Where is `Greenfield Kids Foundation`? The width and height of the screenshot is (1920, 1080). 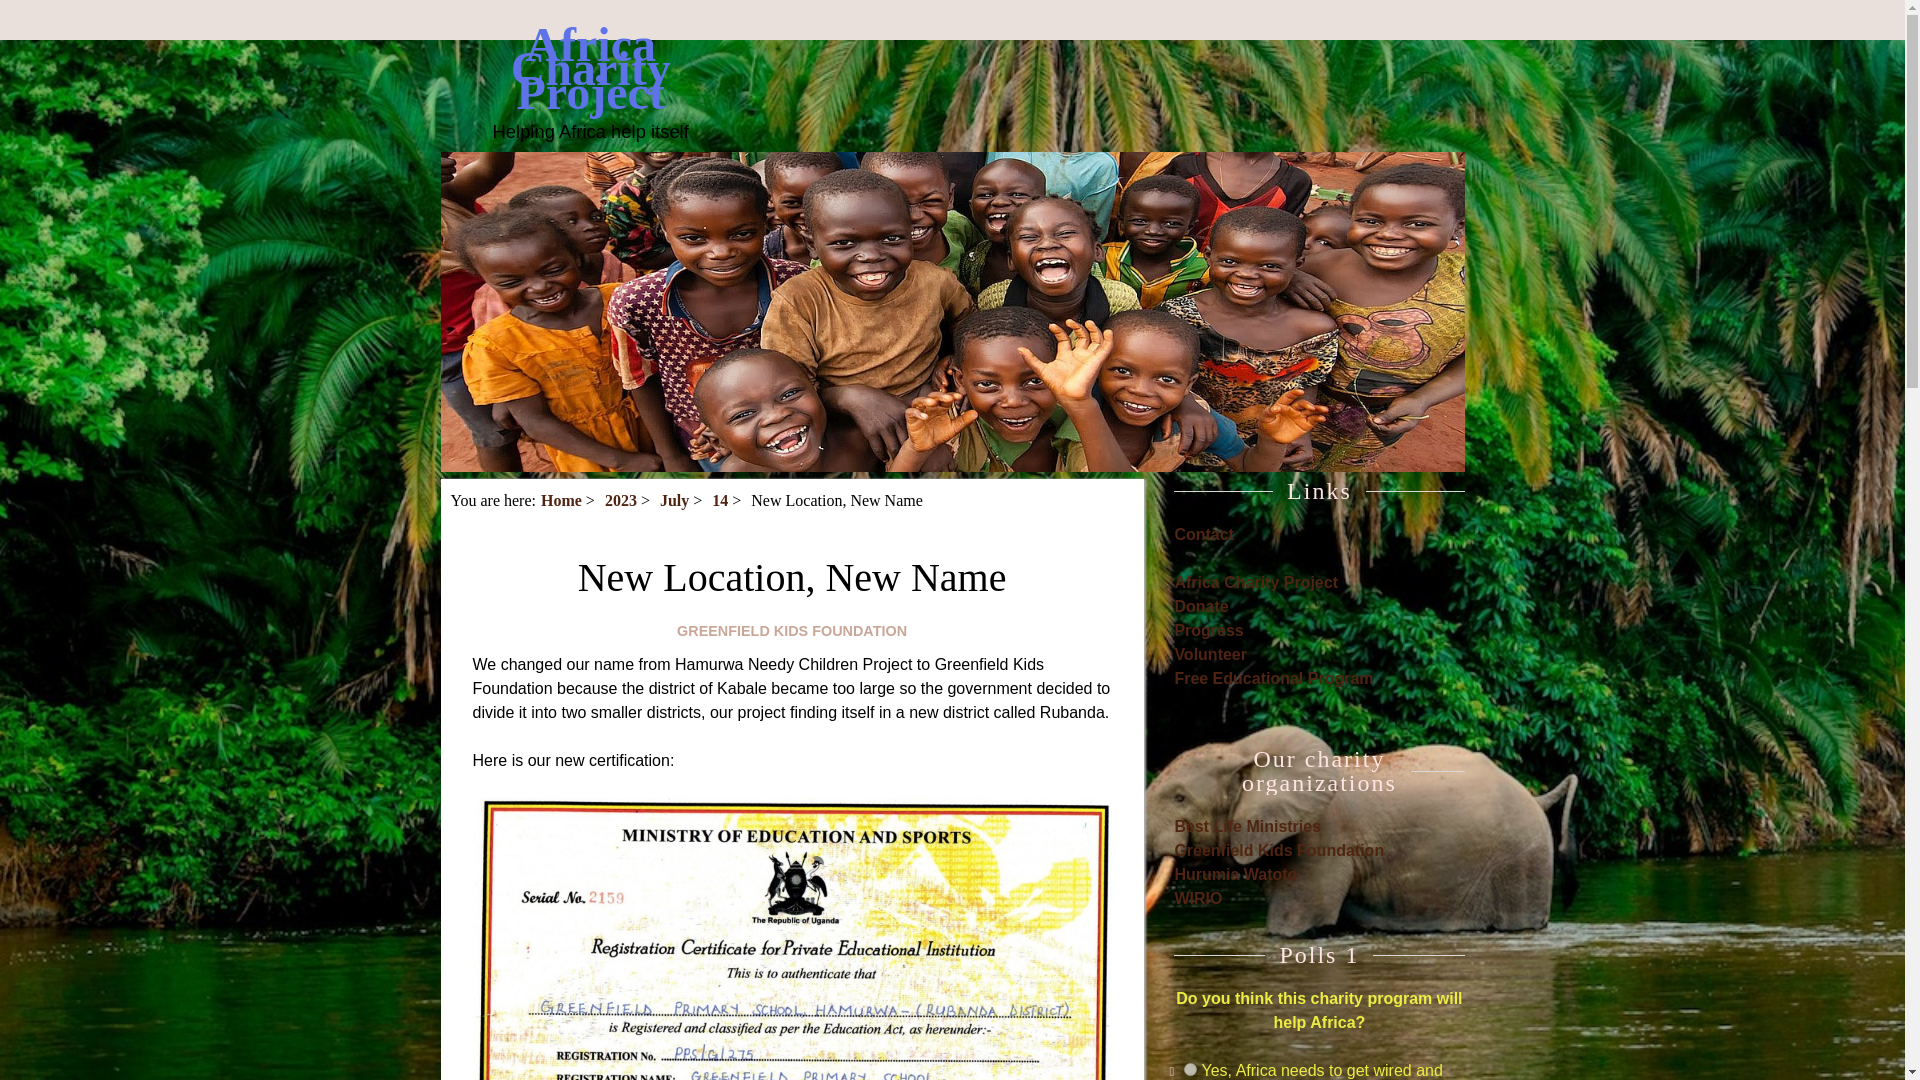
Greenfield Kids Foundation is located at coordinates (1278, 850).